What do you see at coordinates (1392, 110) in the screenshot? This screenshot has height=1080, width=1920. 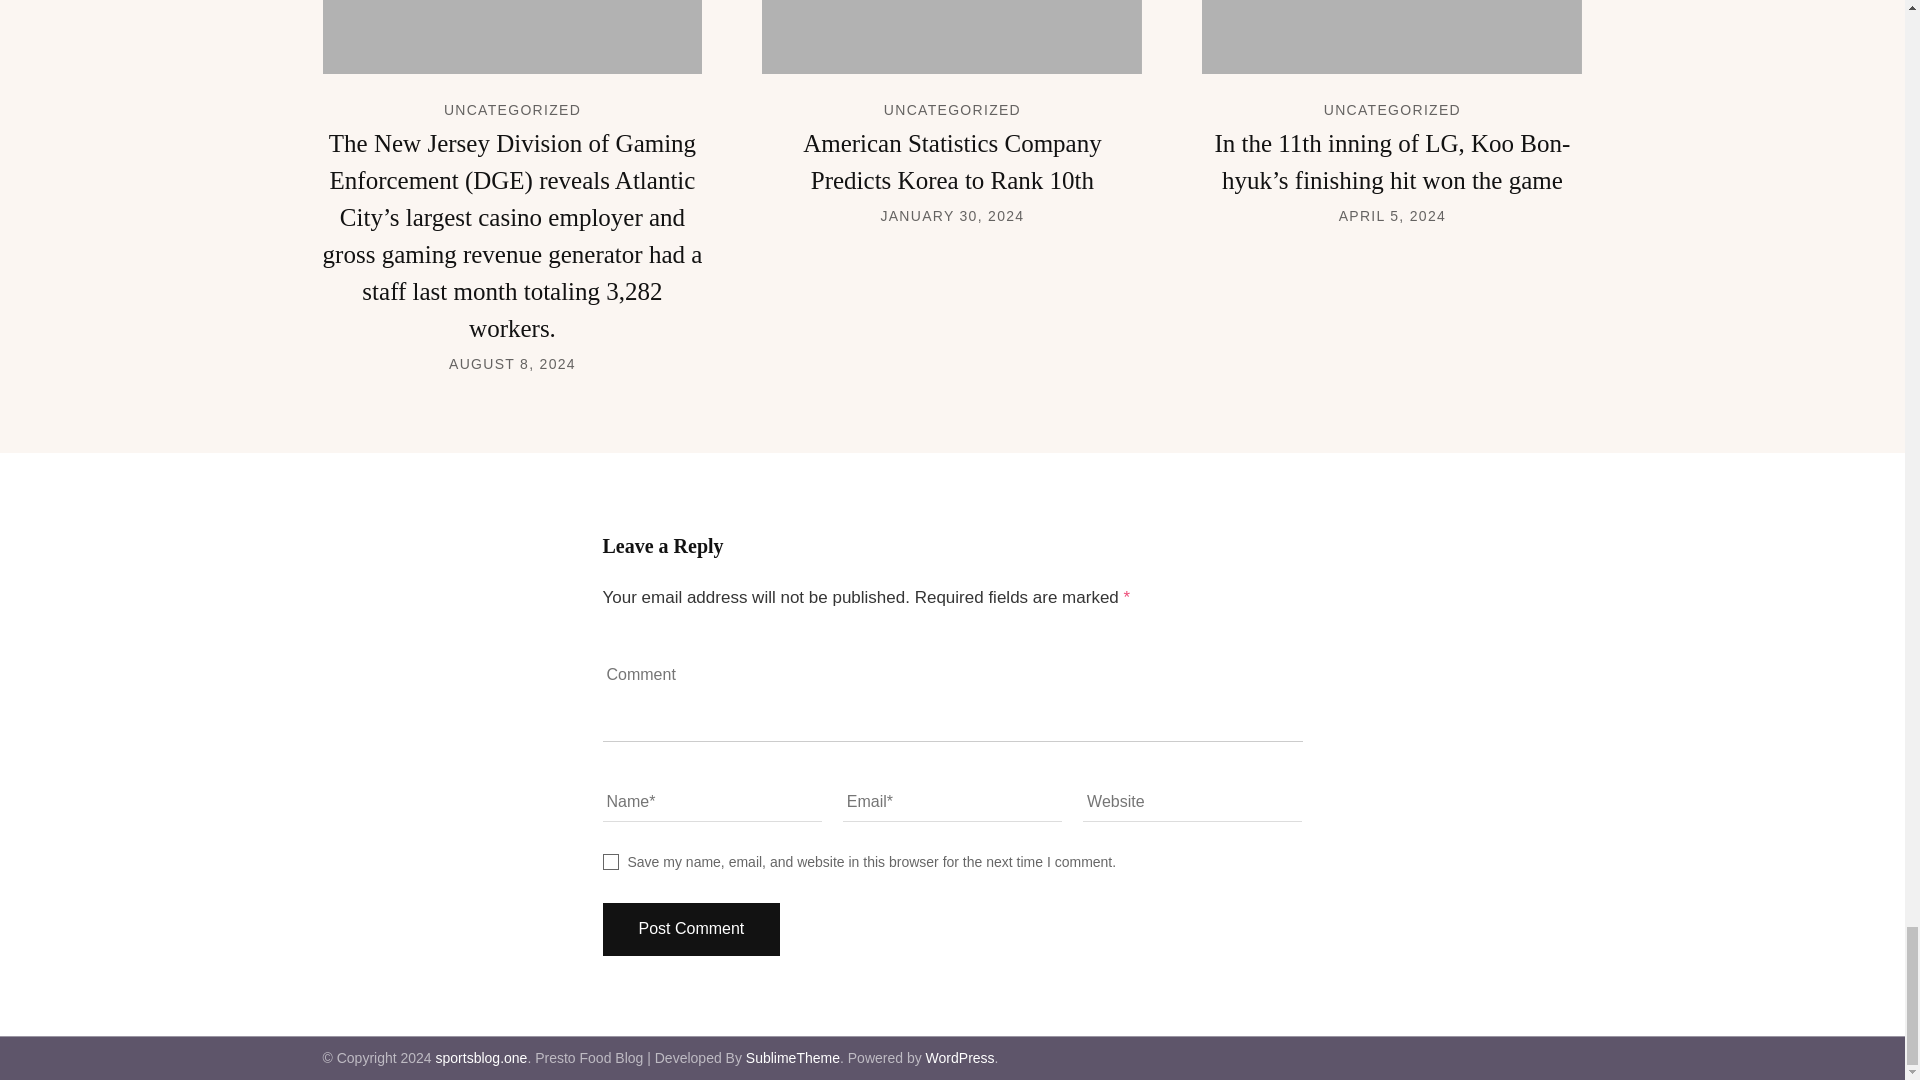 I see `UNCATEGORIZED` at bounding box center [1392, 110].